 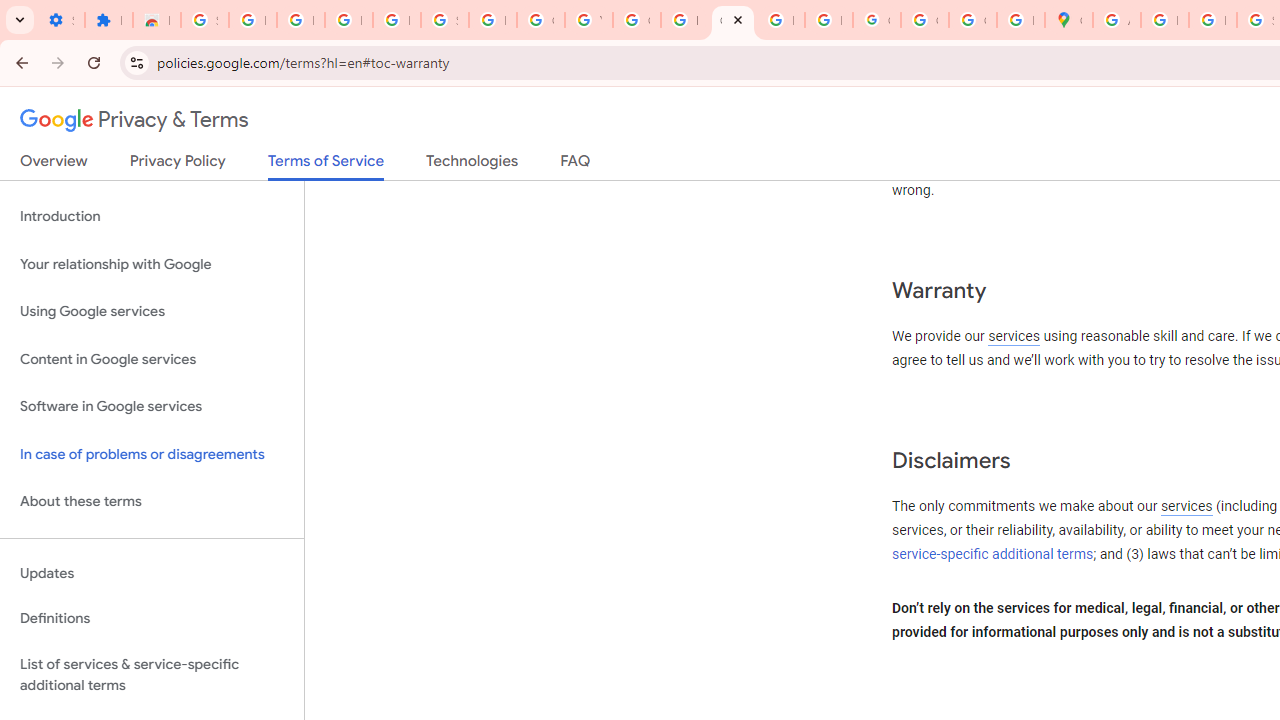 I want to click on Google Account, so click(x=540, y=20).